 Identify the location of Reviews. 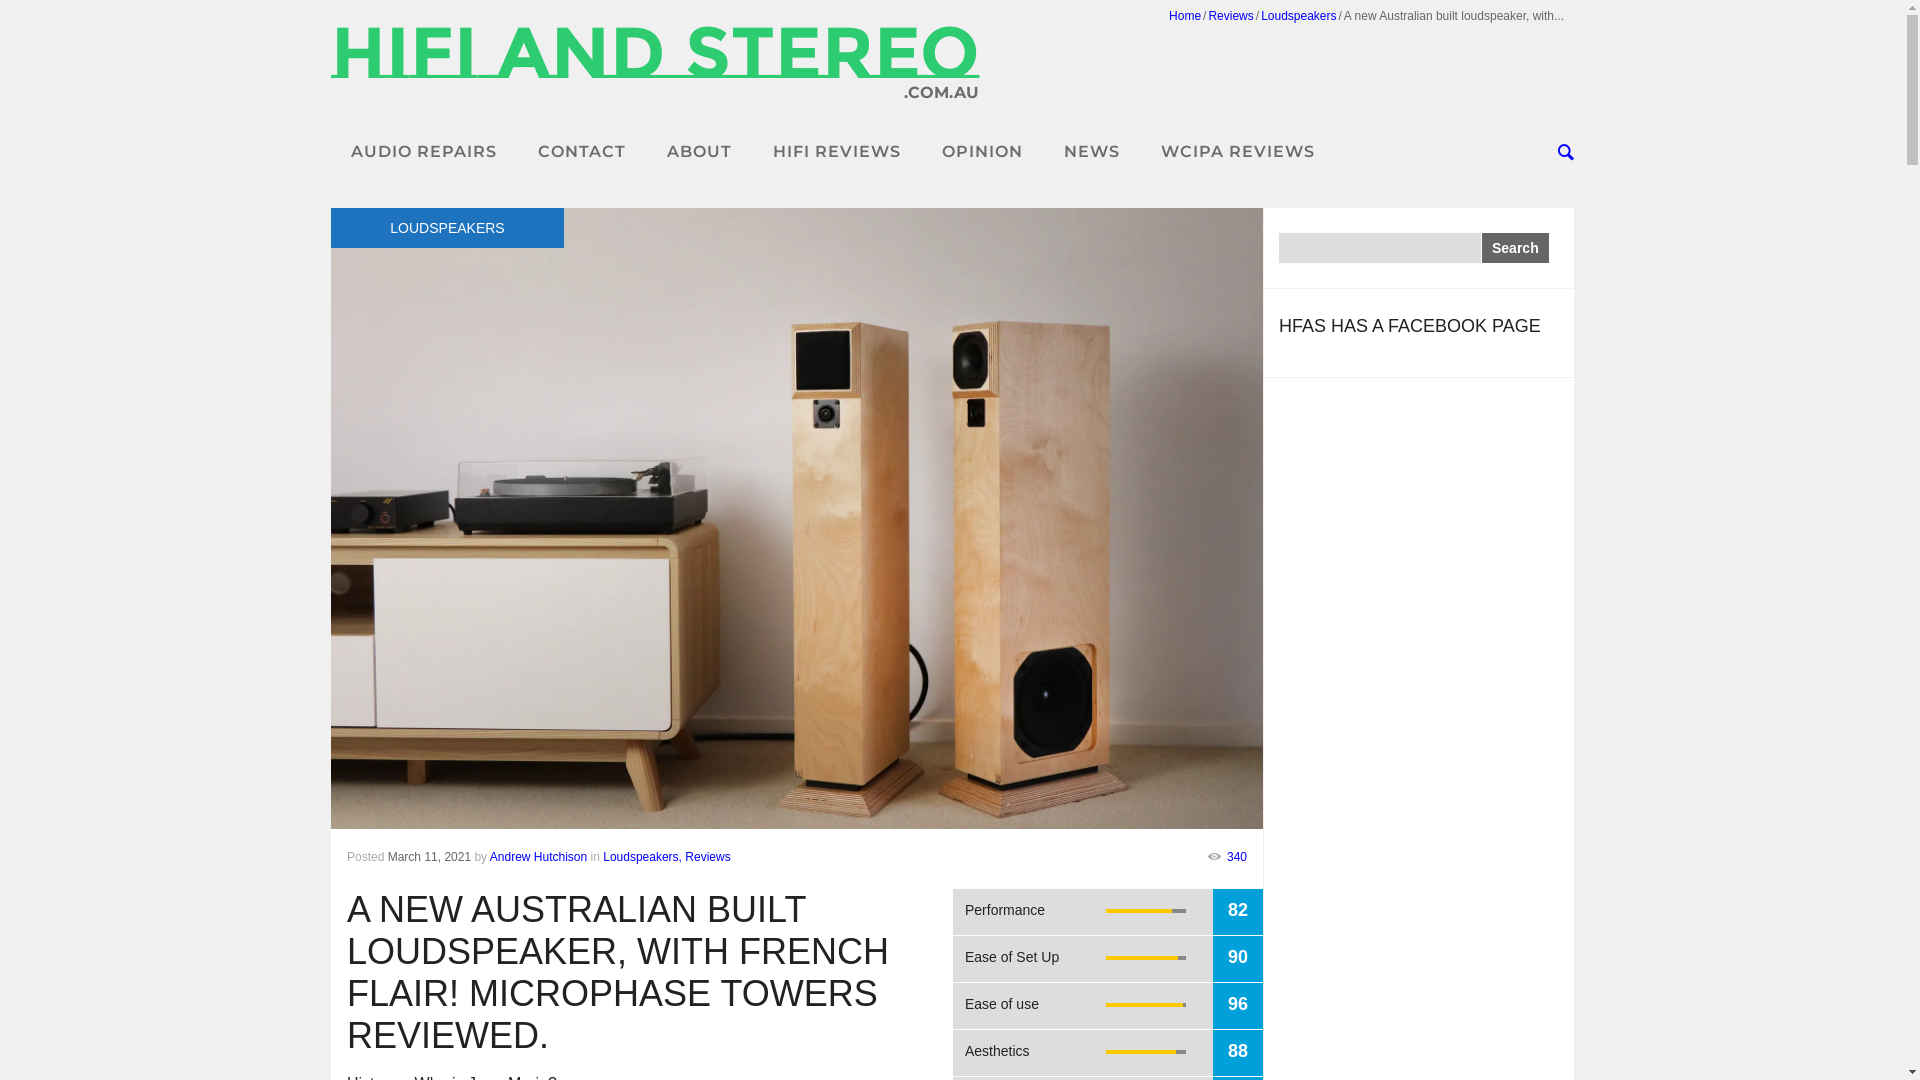
(708, 857).